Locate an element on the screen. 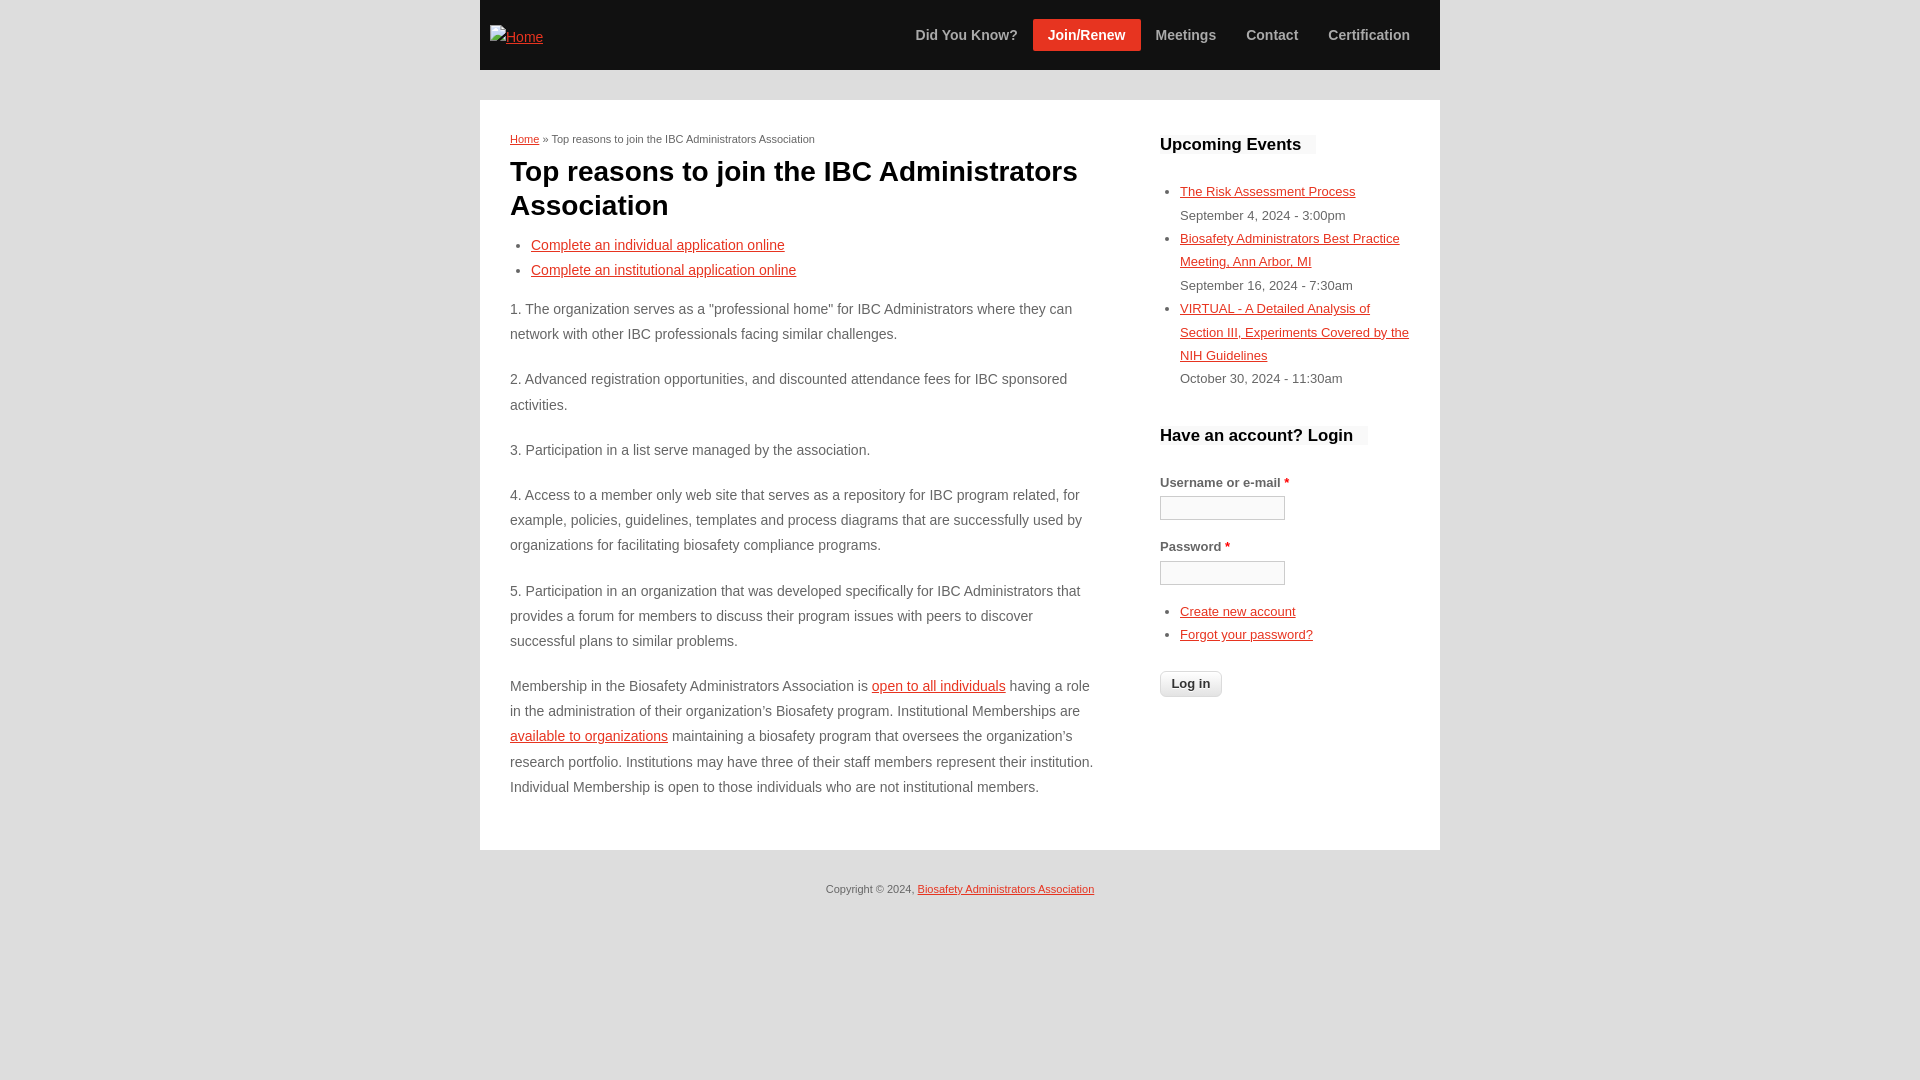 The image size is (1920, 1080). Certification is located at coordinates (1368, 34).